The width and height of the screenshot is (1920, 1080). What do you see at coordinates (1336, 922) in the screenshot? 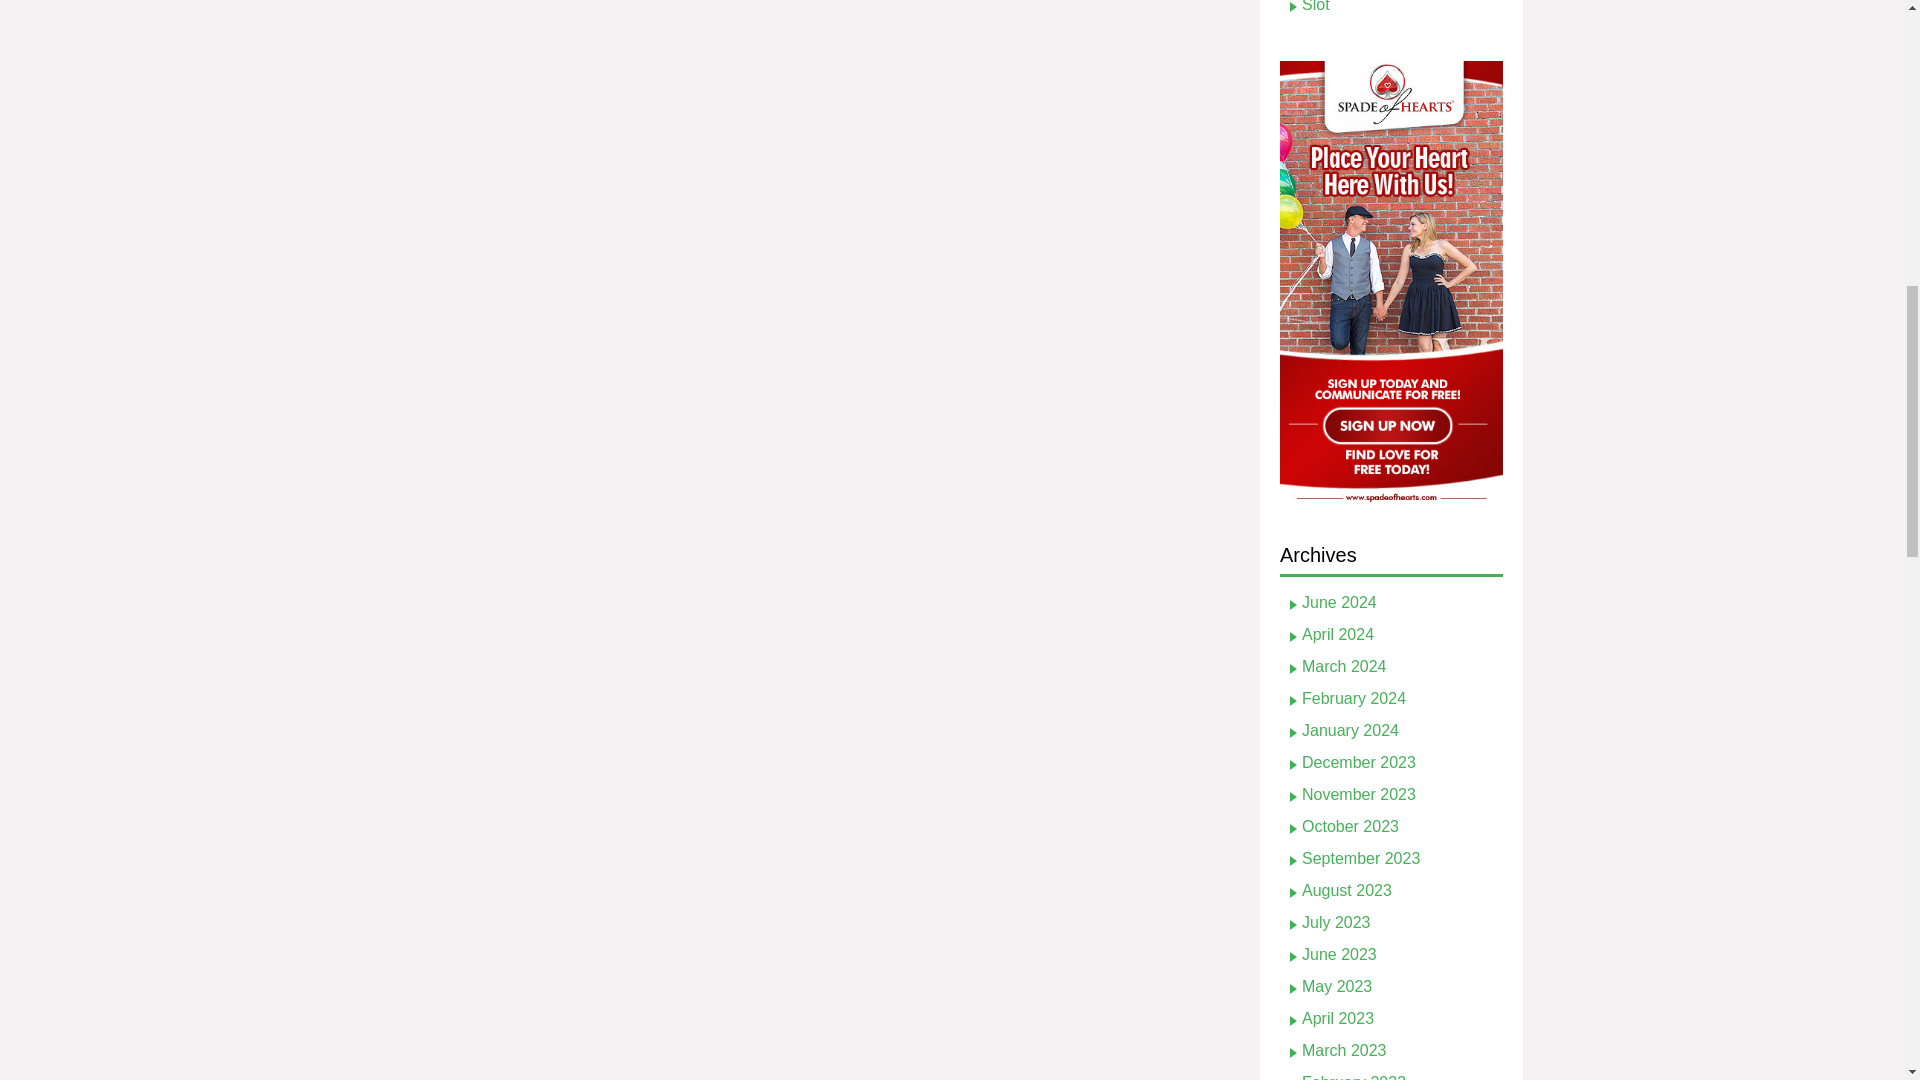
I see `July 2023` at bounding box center [1336, 922].